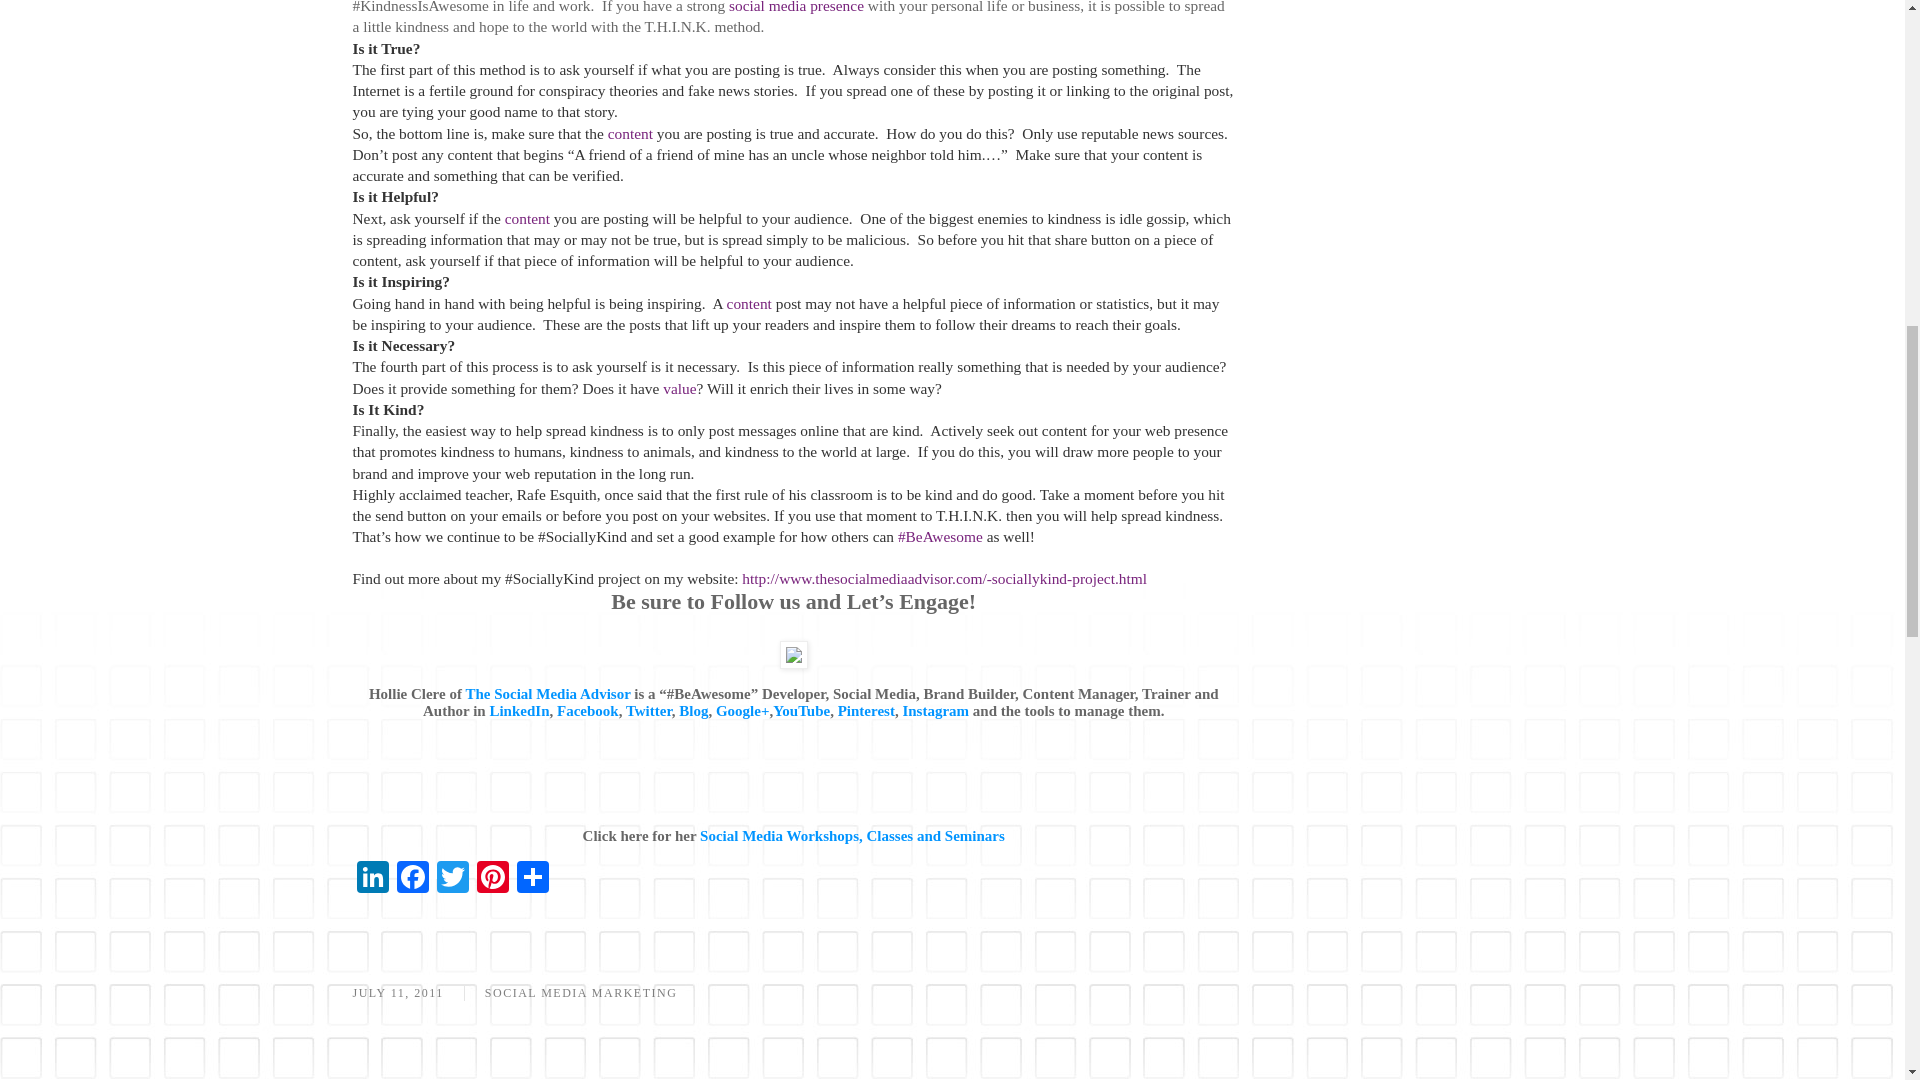 This screenshot has width=1920, height=1080. Describe the element at coordinates (452, 878) in the screenshot. I see `Twitter` at that location.